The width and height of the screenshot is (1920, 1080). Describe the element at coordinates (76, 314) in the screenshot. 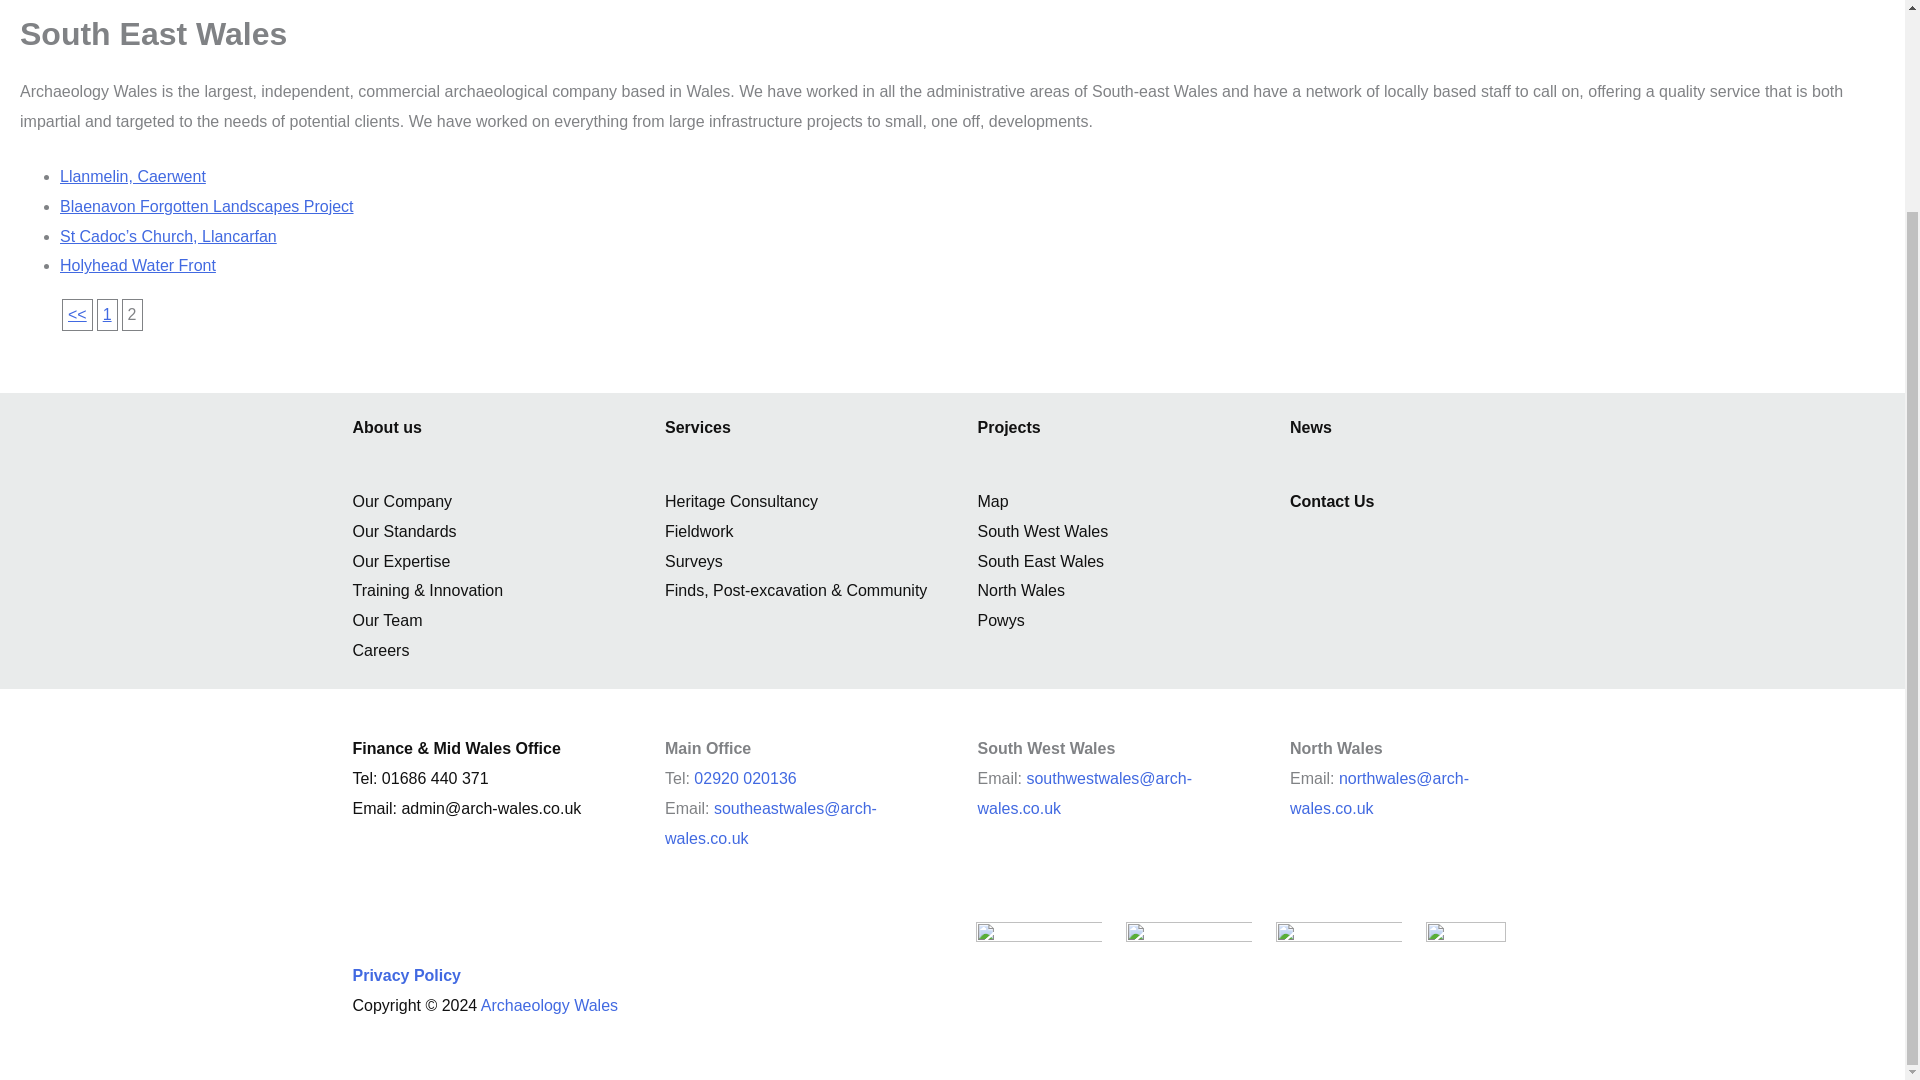

I see `1` at that location.